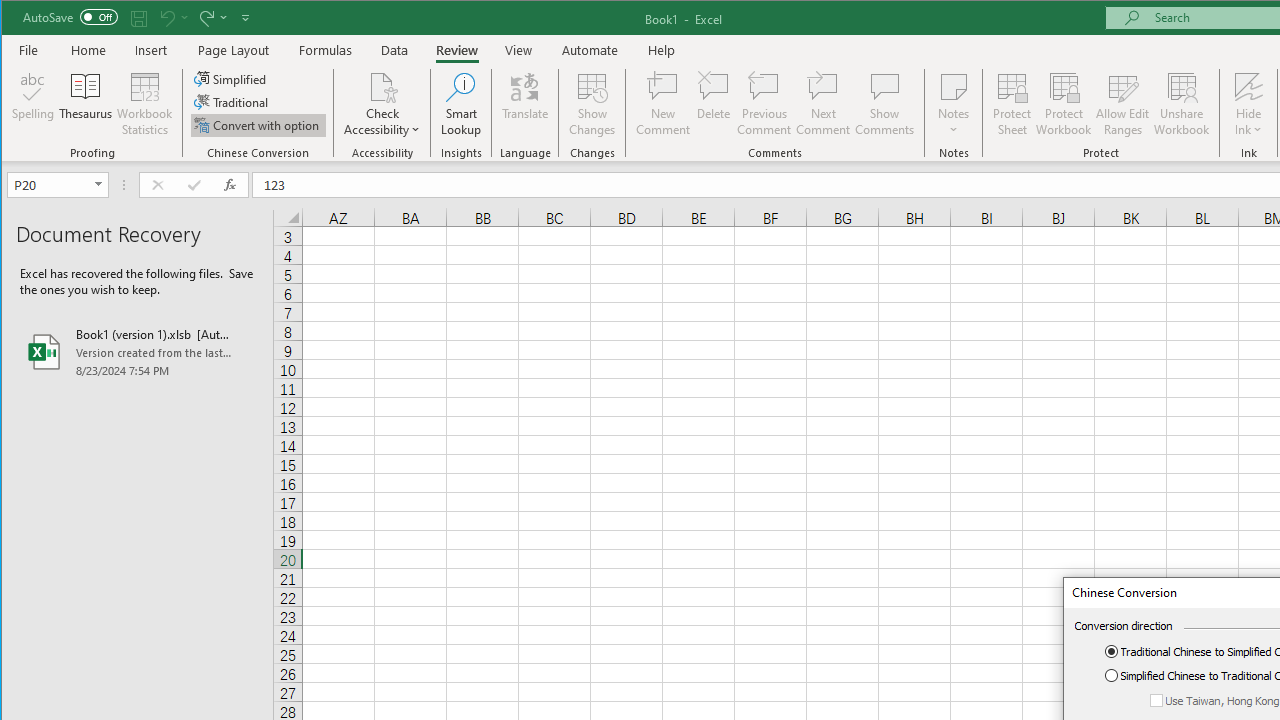  Describe the element at coordinates (86, 104) in the screenshot. I see `Thesaurus...` at that location.